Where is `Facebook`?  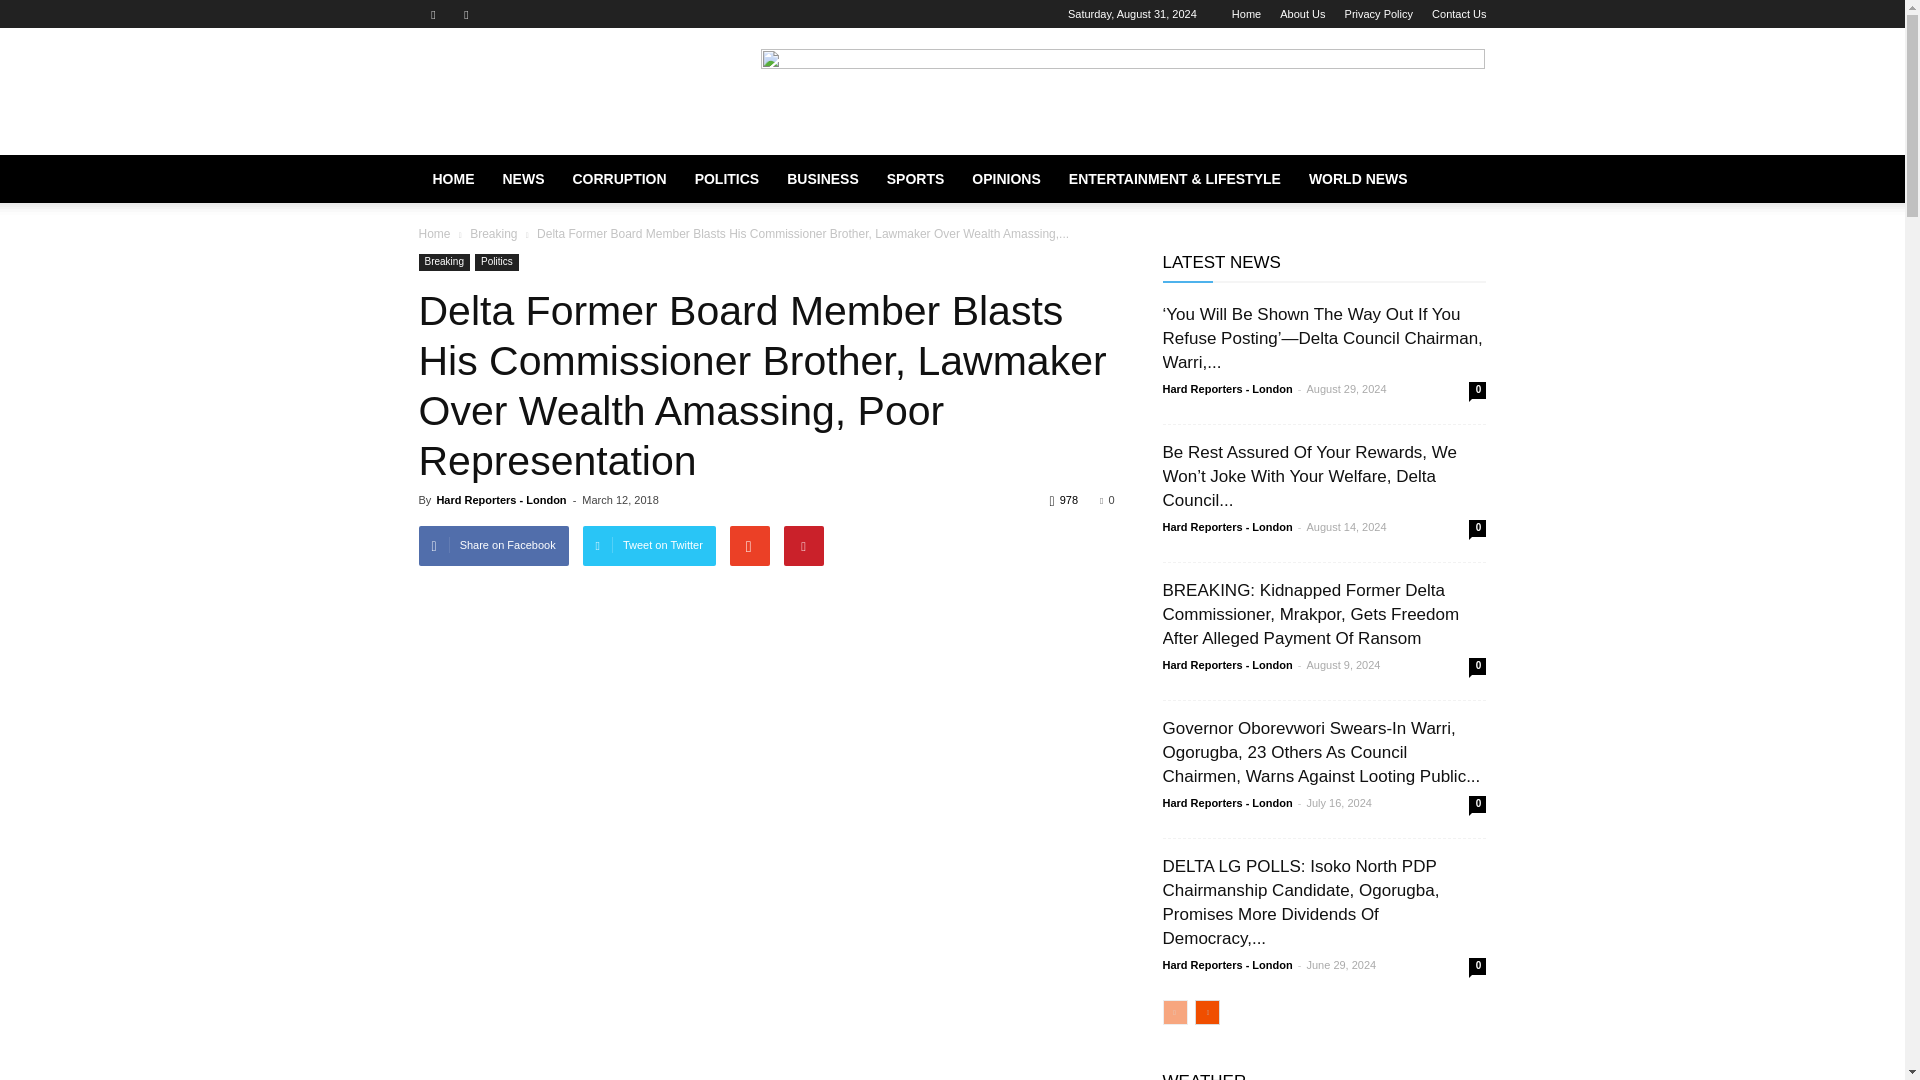 Facebook is located at coordinates (432, 14).